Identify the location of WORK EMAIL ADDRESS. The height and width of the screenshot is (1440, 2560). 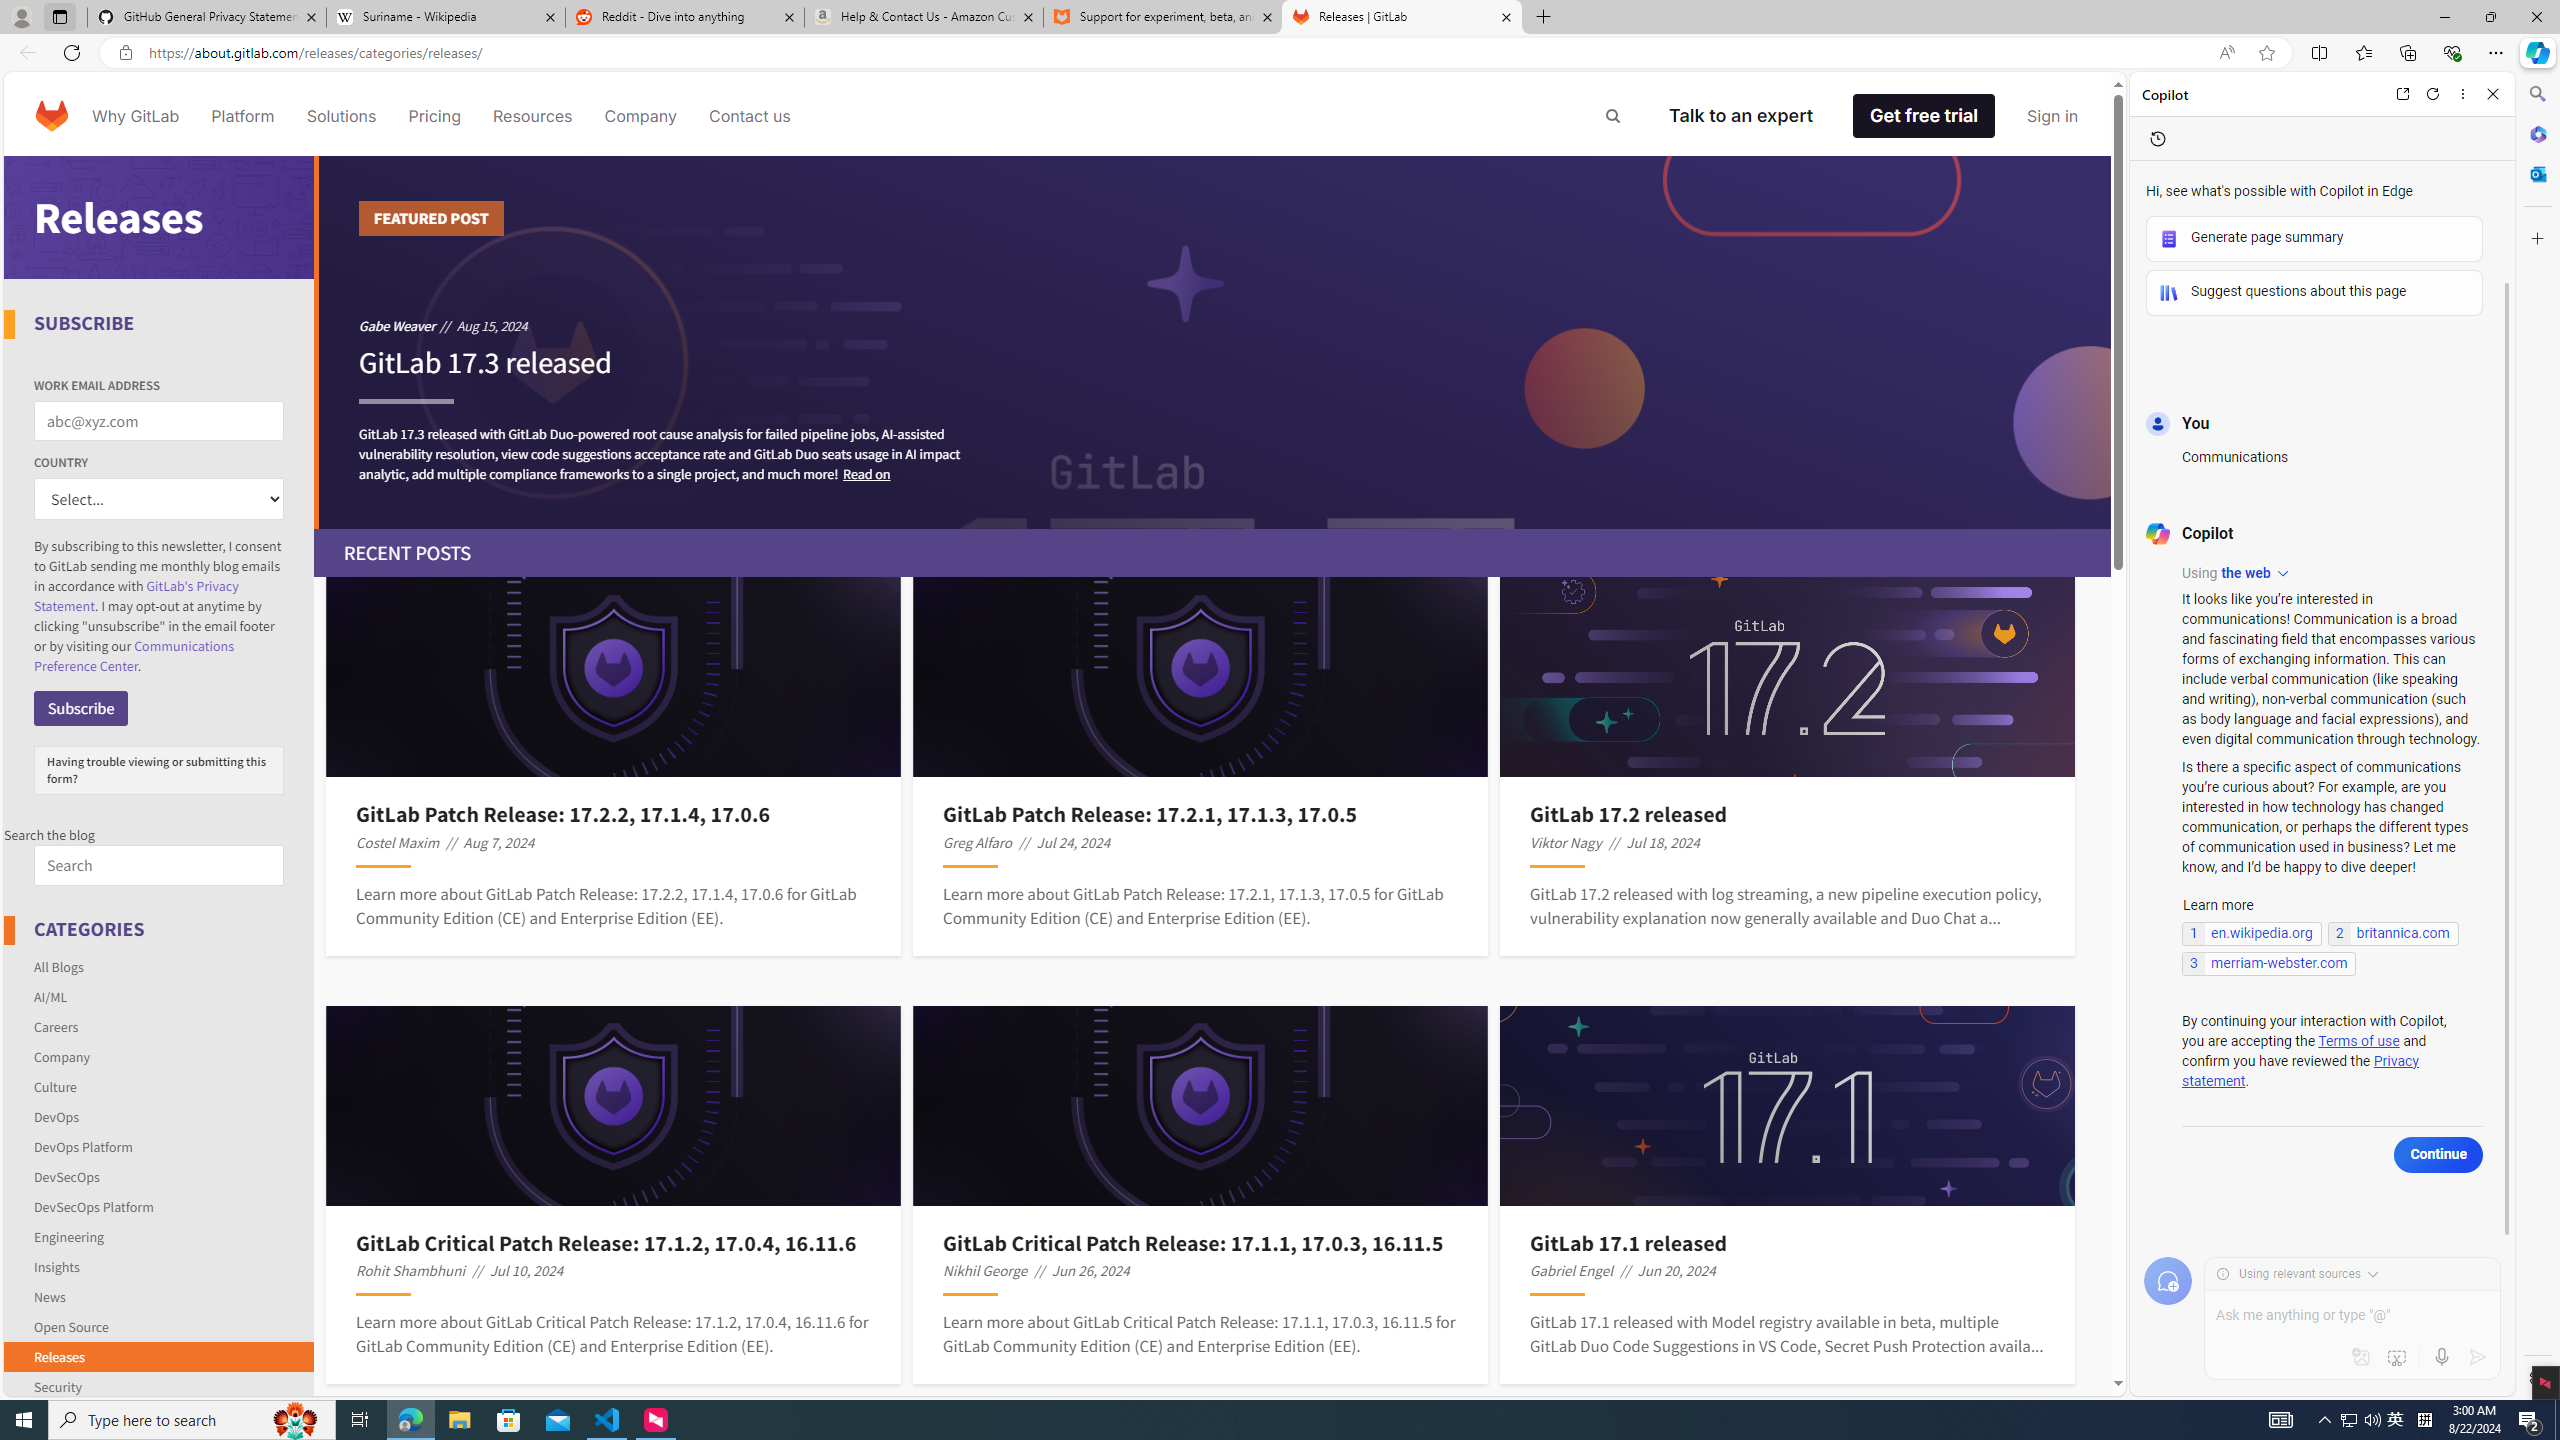
(158, 421).